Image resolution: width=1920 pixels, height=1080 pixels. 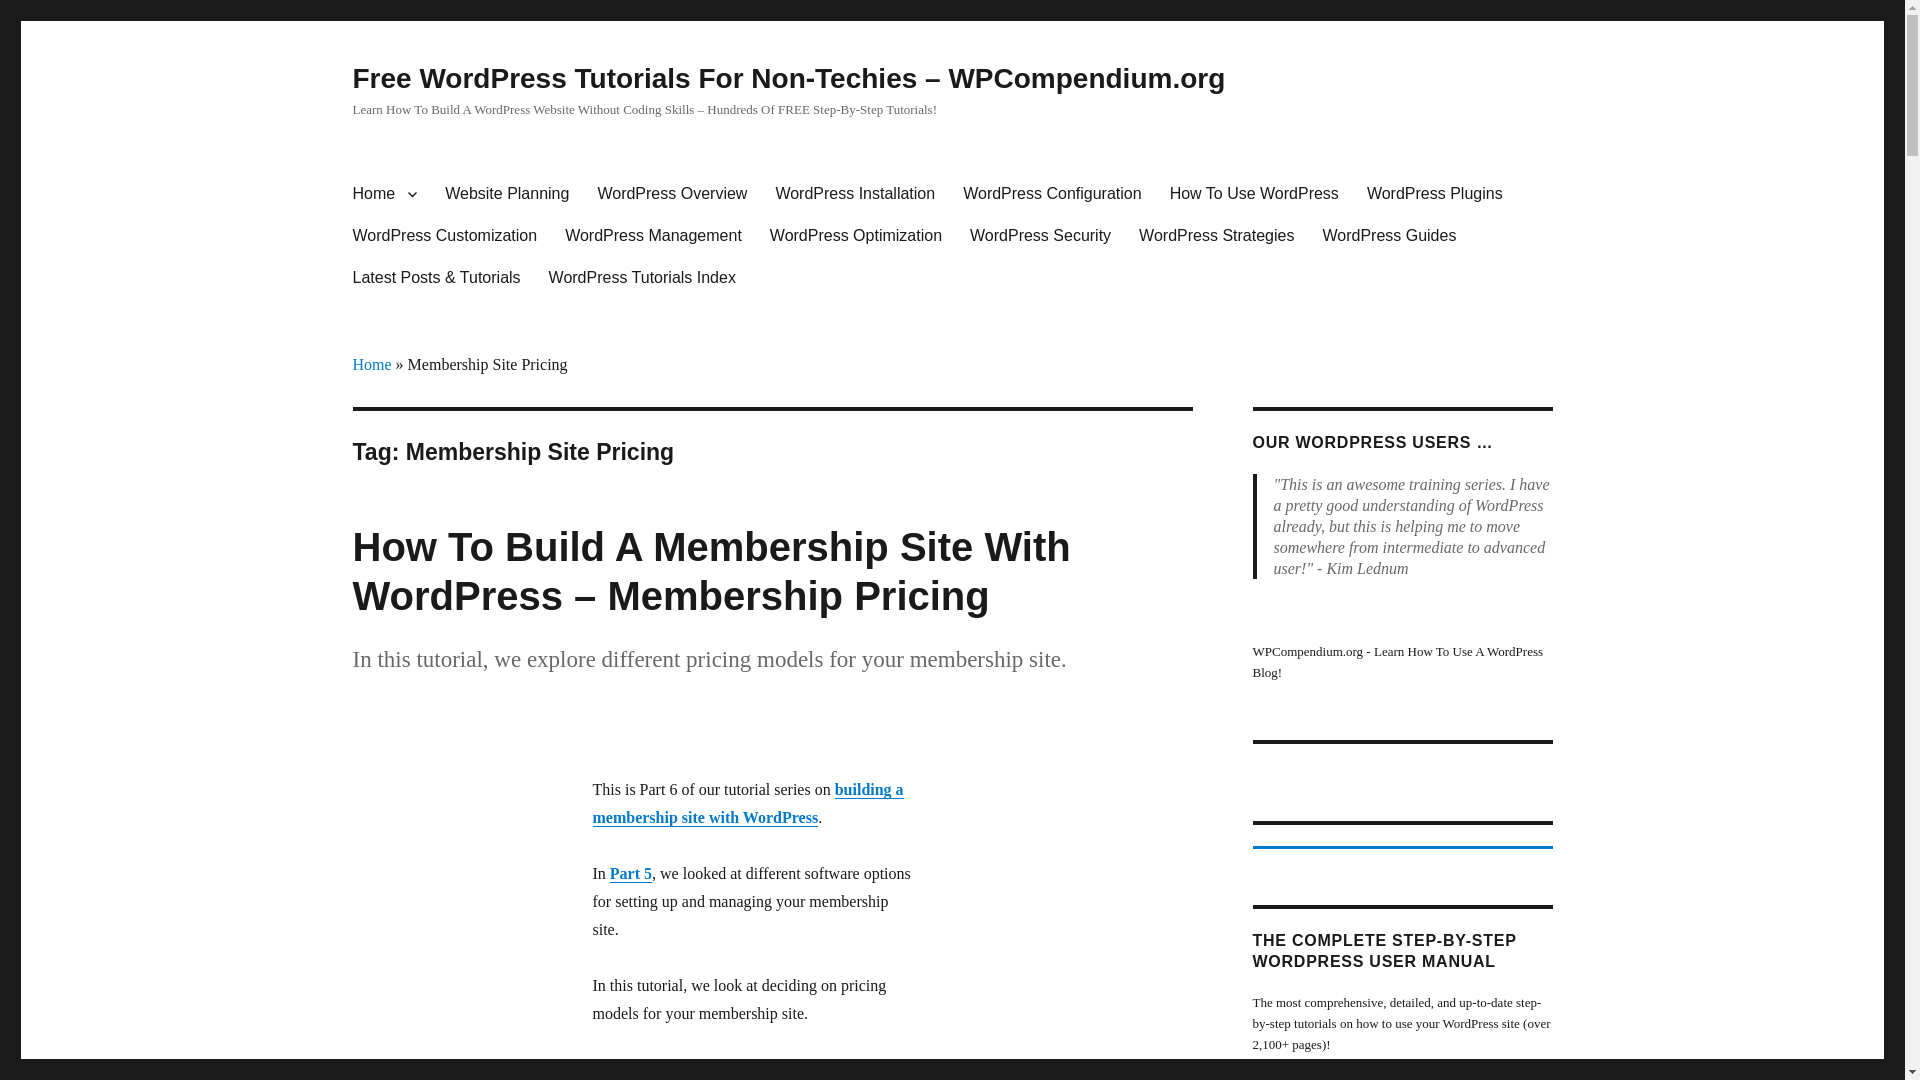 I want to click on WordPress Customization, so click(x=444, y=236).